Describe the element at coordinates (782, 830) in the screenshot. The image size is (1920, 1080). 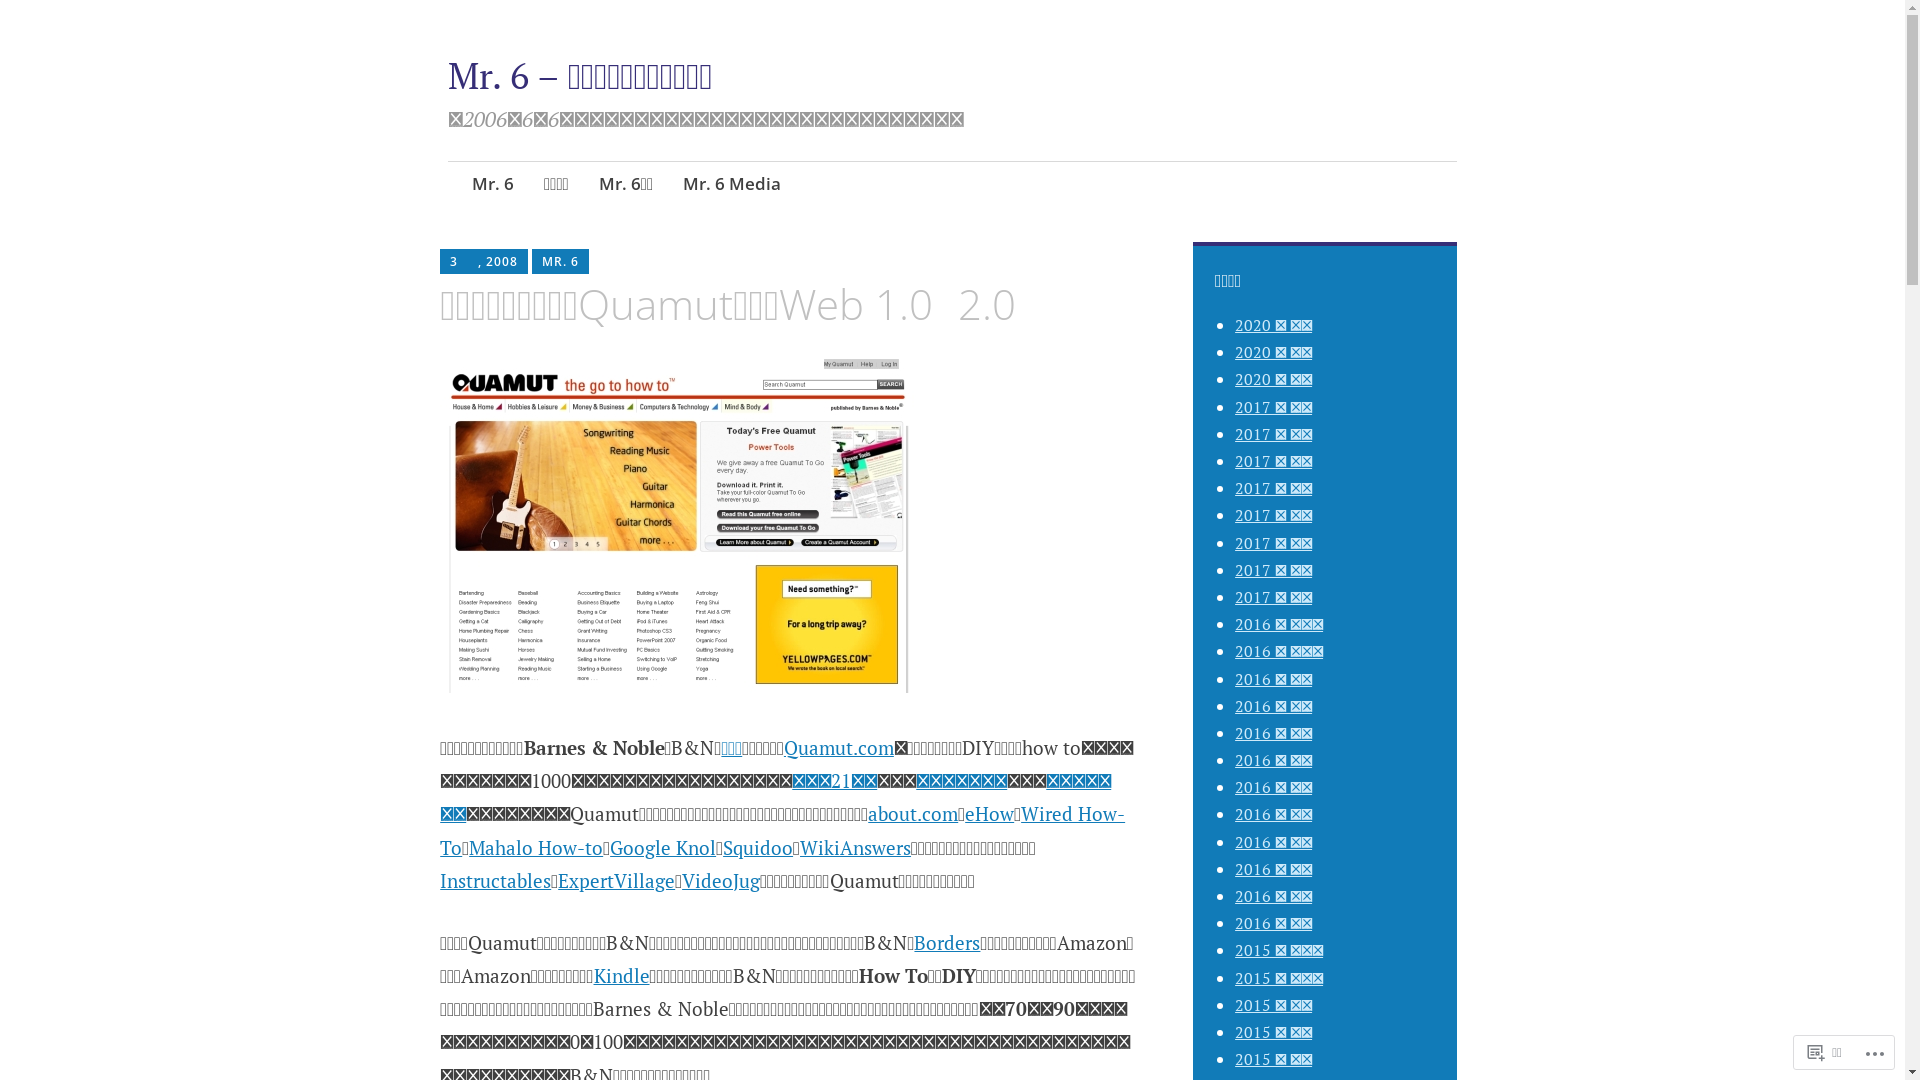
I see `Wired How-To` at that location.